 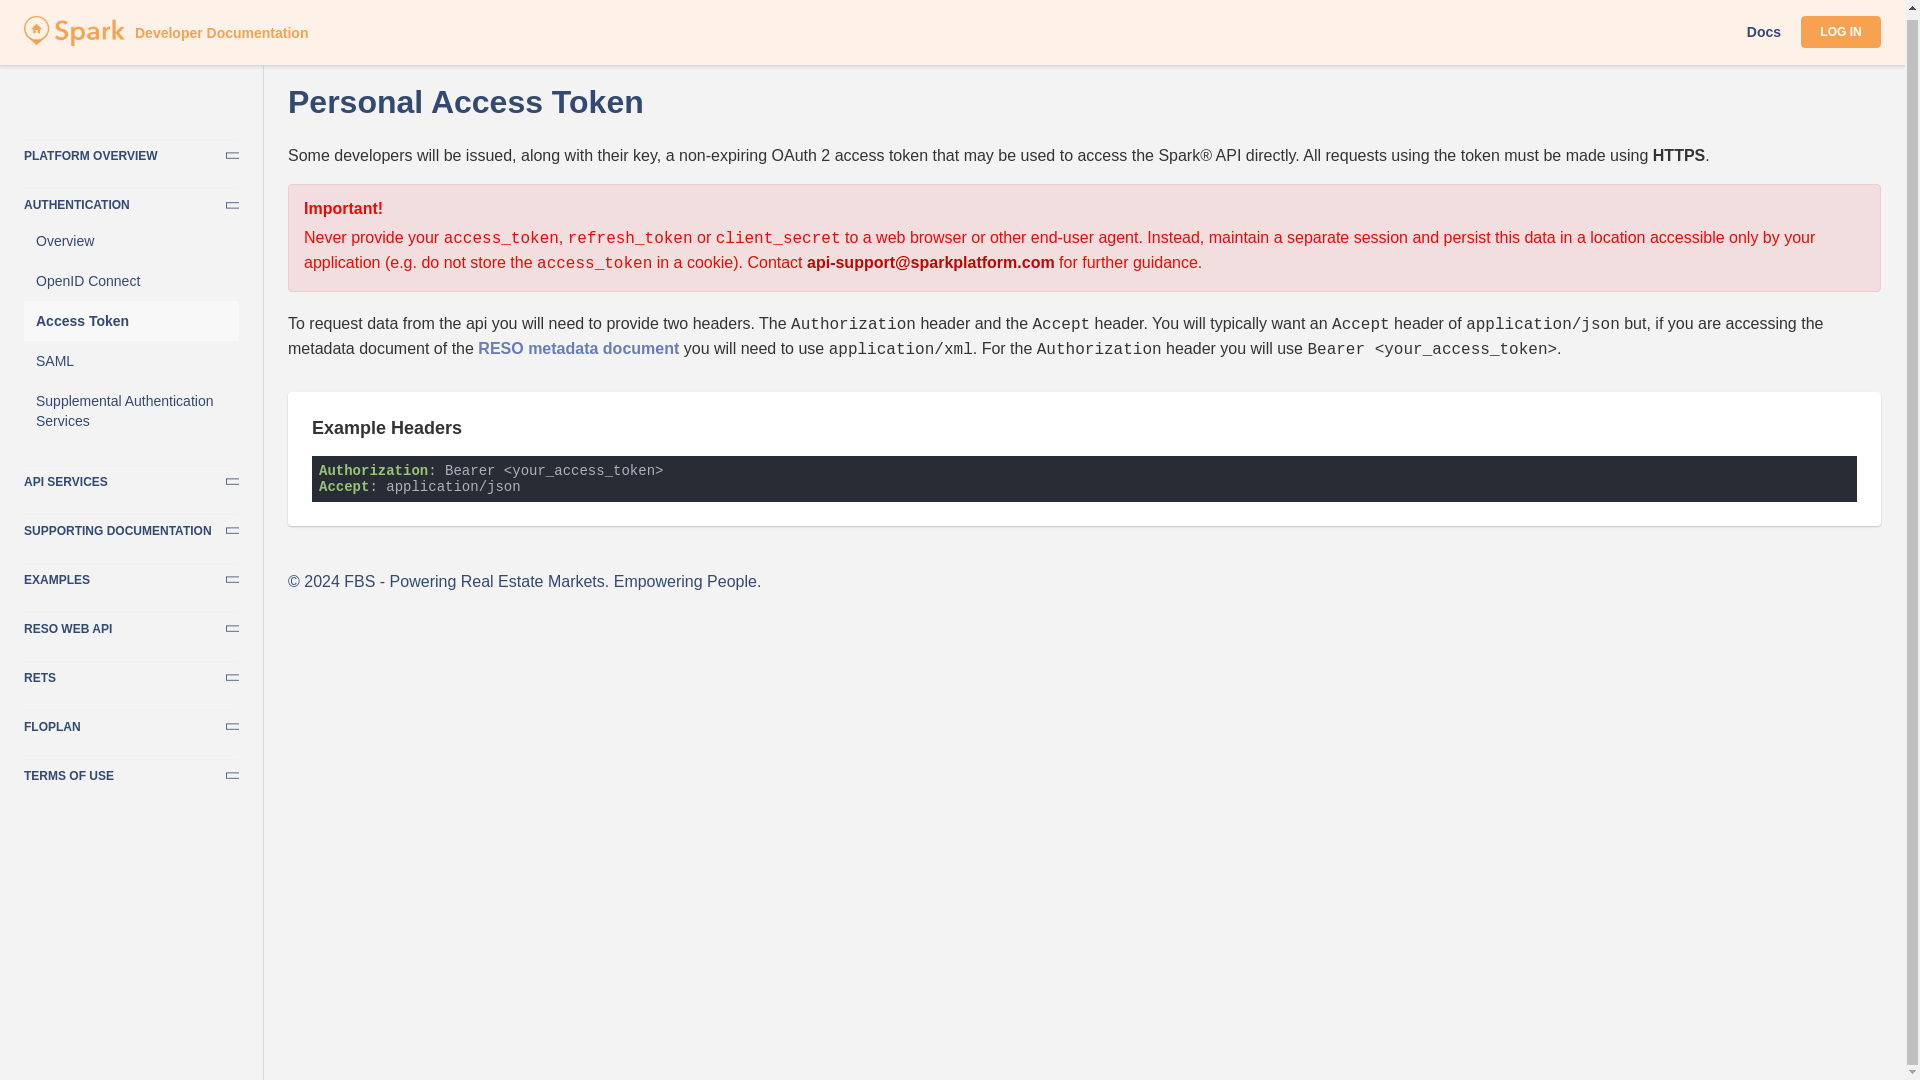 I want to click on LOG IN, so click(x=1840, y=26).